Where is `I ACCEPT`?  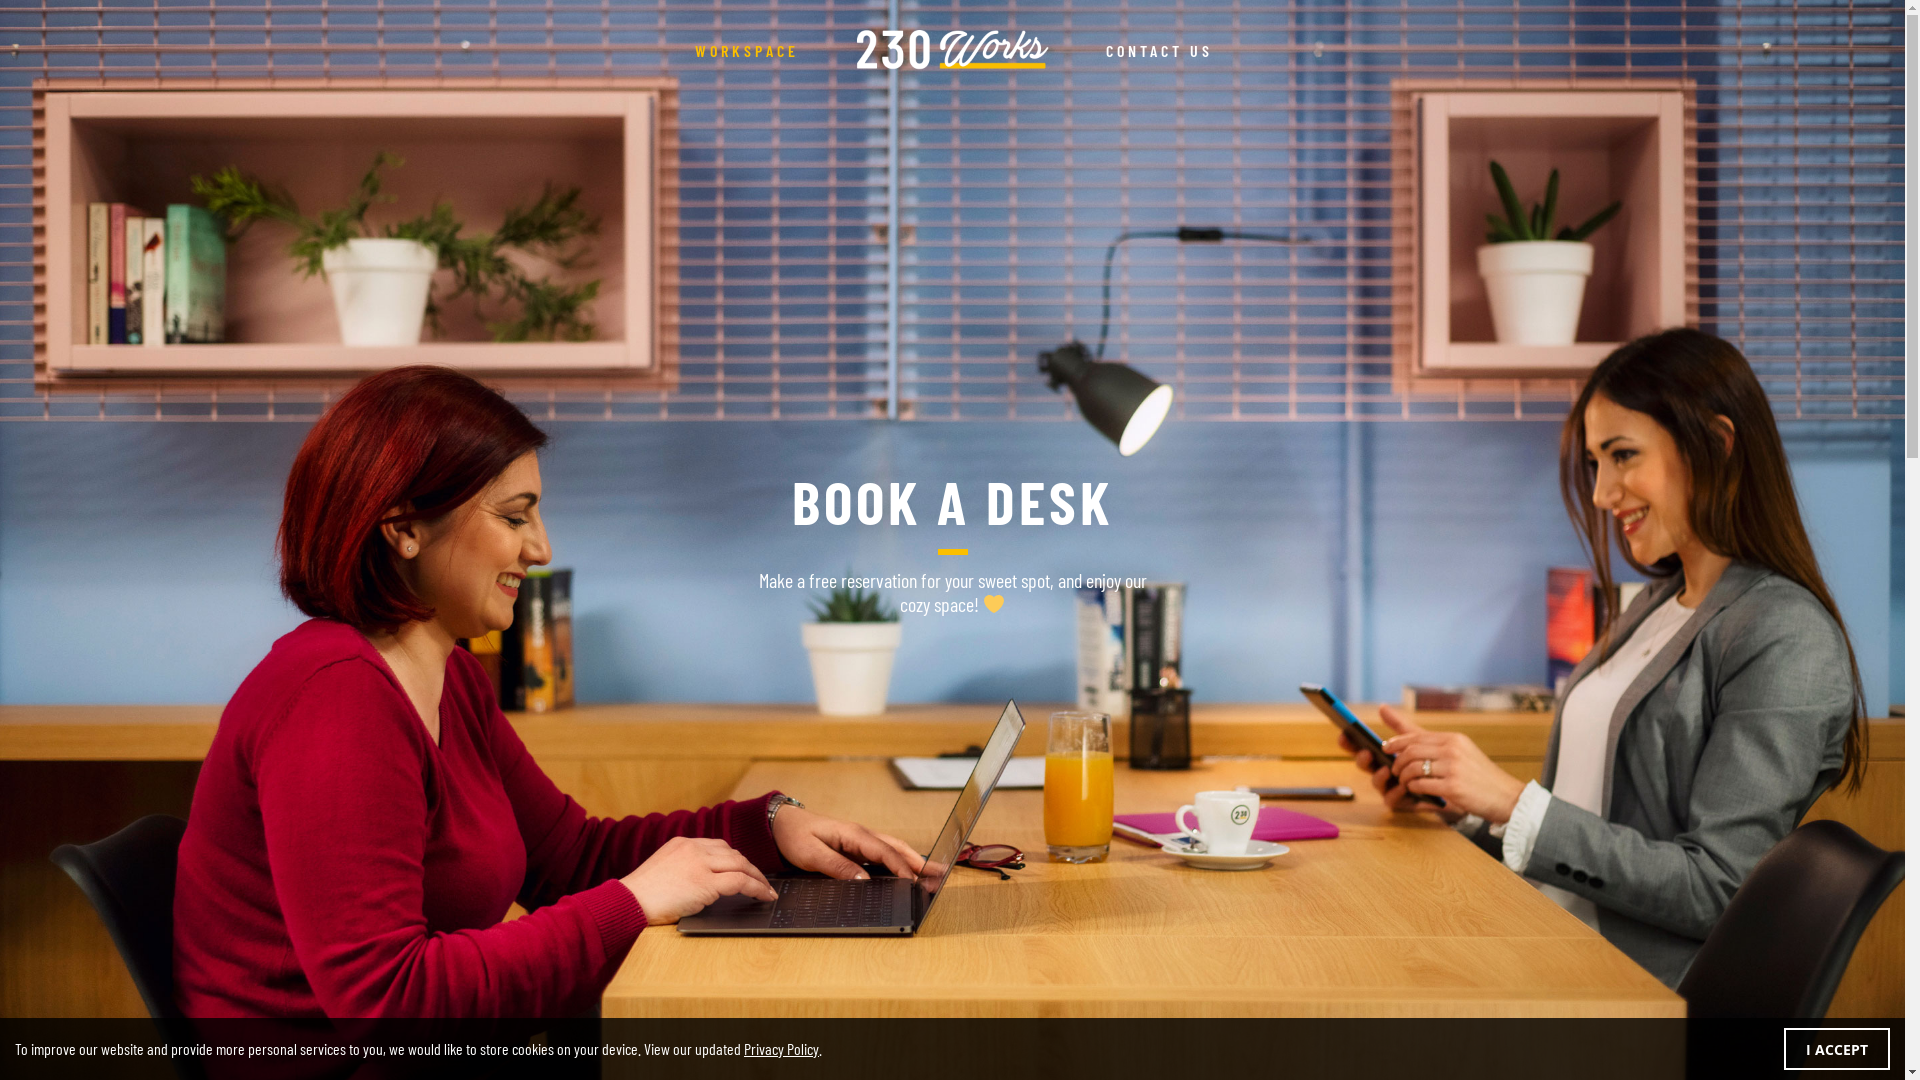 I ACCEPT is located at coordinates (1837, 1049).